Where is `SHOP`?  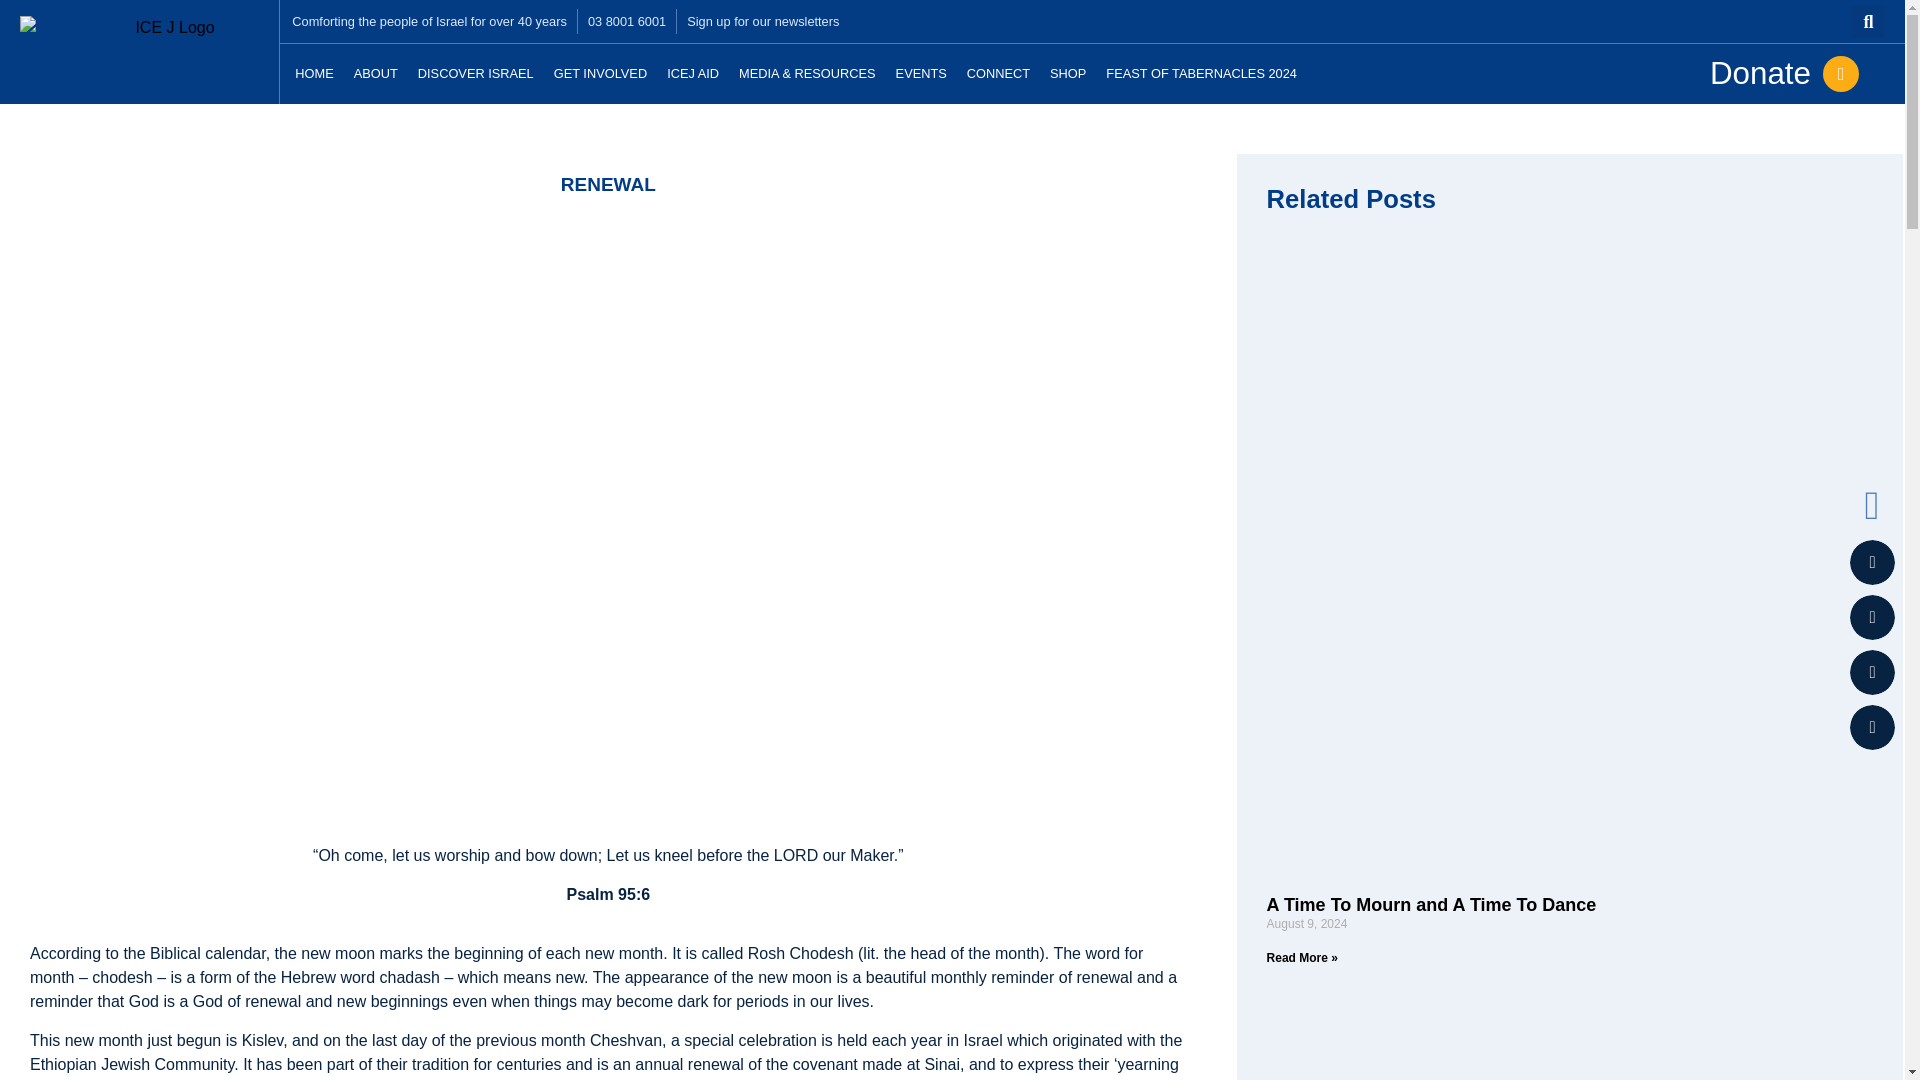
SHOP is located at coordinates (1068, 74).